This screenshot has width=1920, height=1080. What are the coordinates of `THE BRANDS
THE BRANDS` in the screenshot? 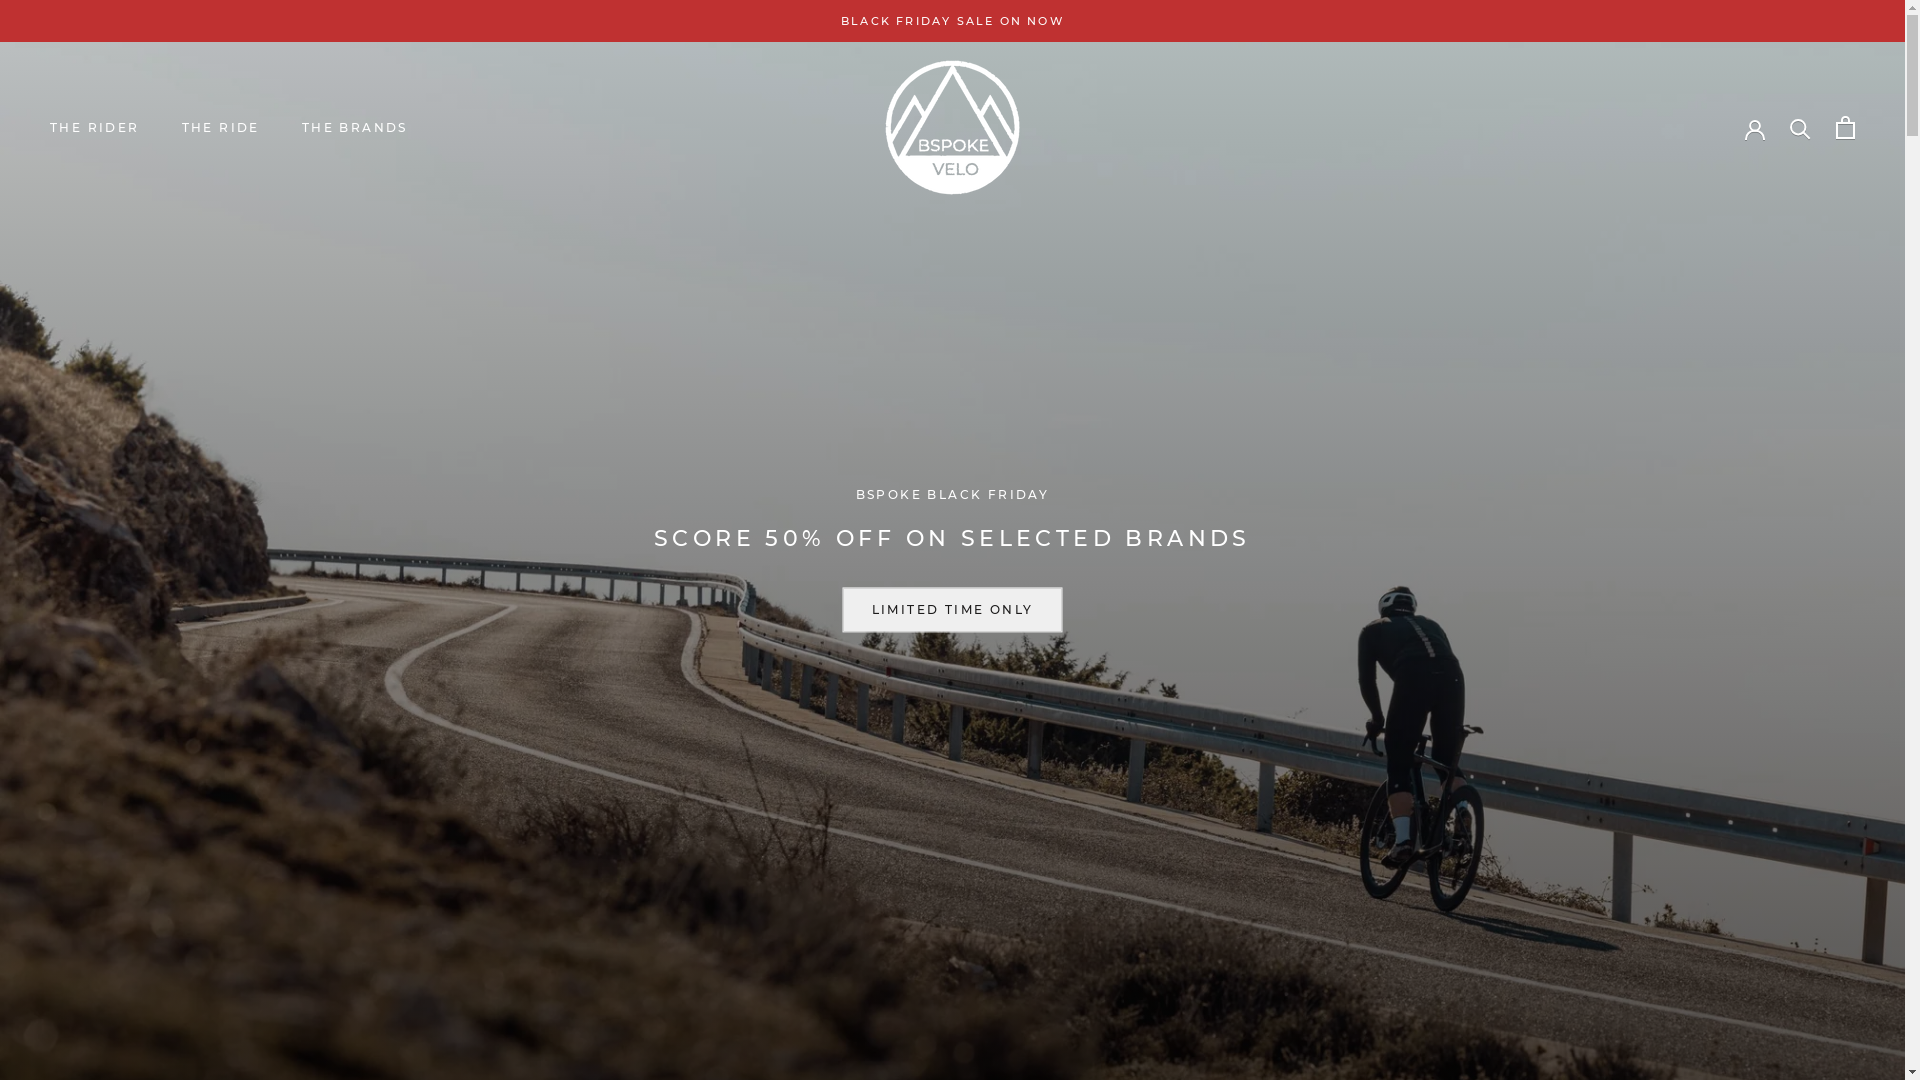 It's located at (355, 128).